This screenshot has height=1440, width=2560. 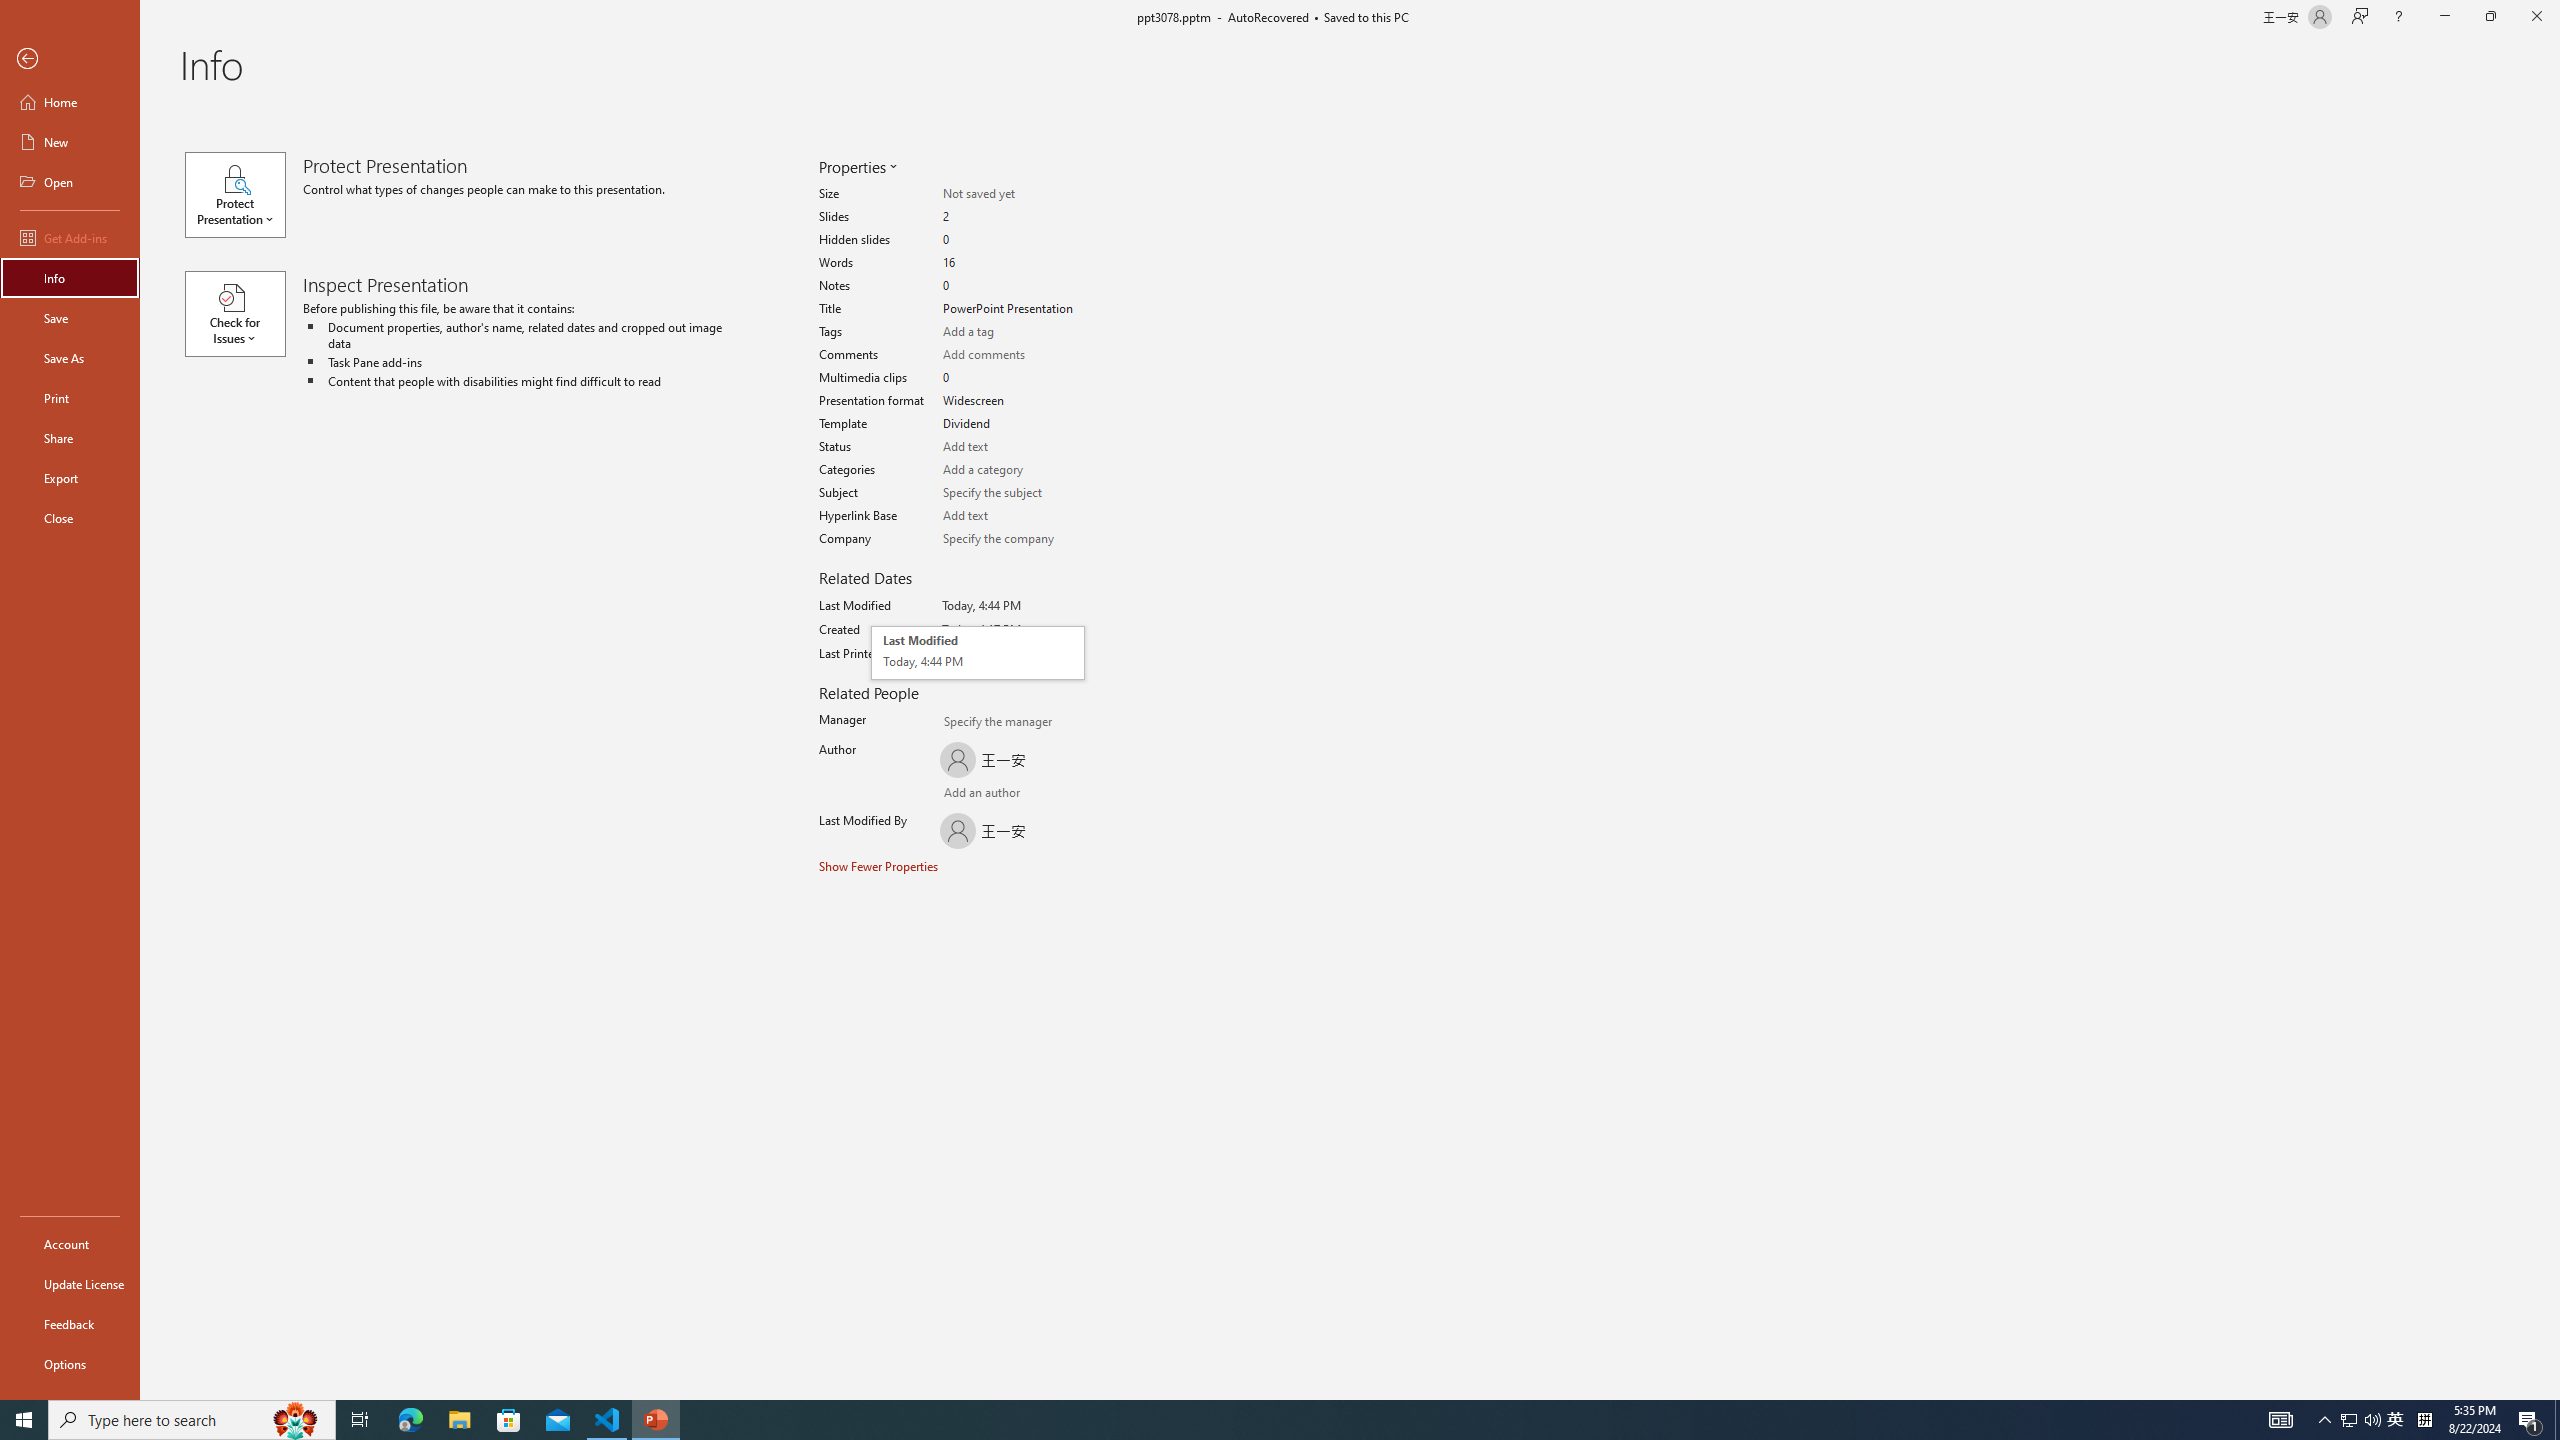 What do you see at coordinates (1012, 286) in the screenshot?
I see `Notes` at bounding box center [1012, 286].